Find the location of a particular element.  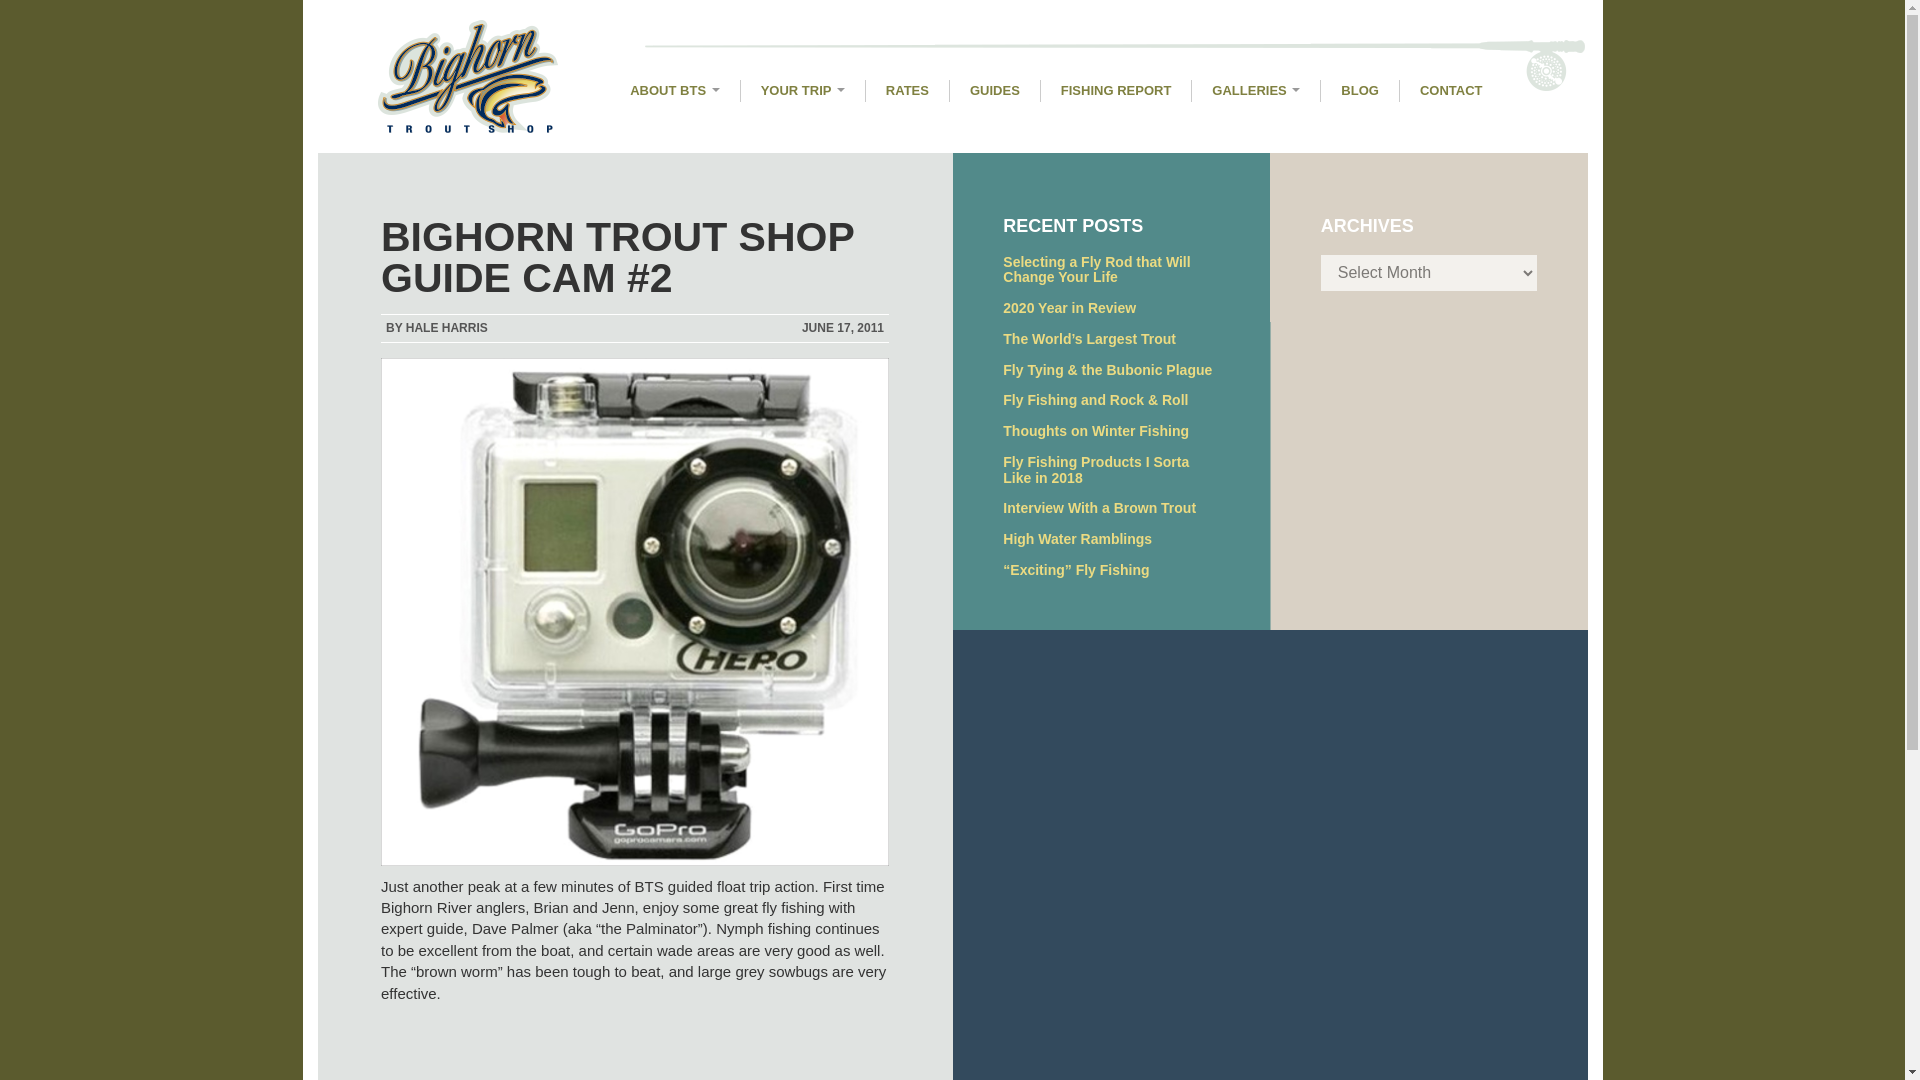

RATES is located at coordinates (906, 90).